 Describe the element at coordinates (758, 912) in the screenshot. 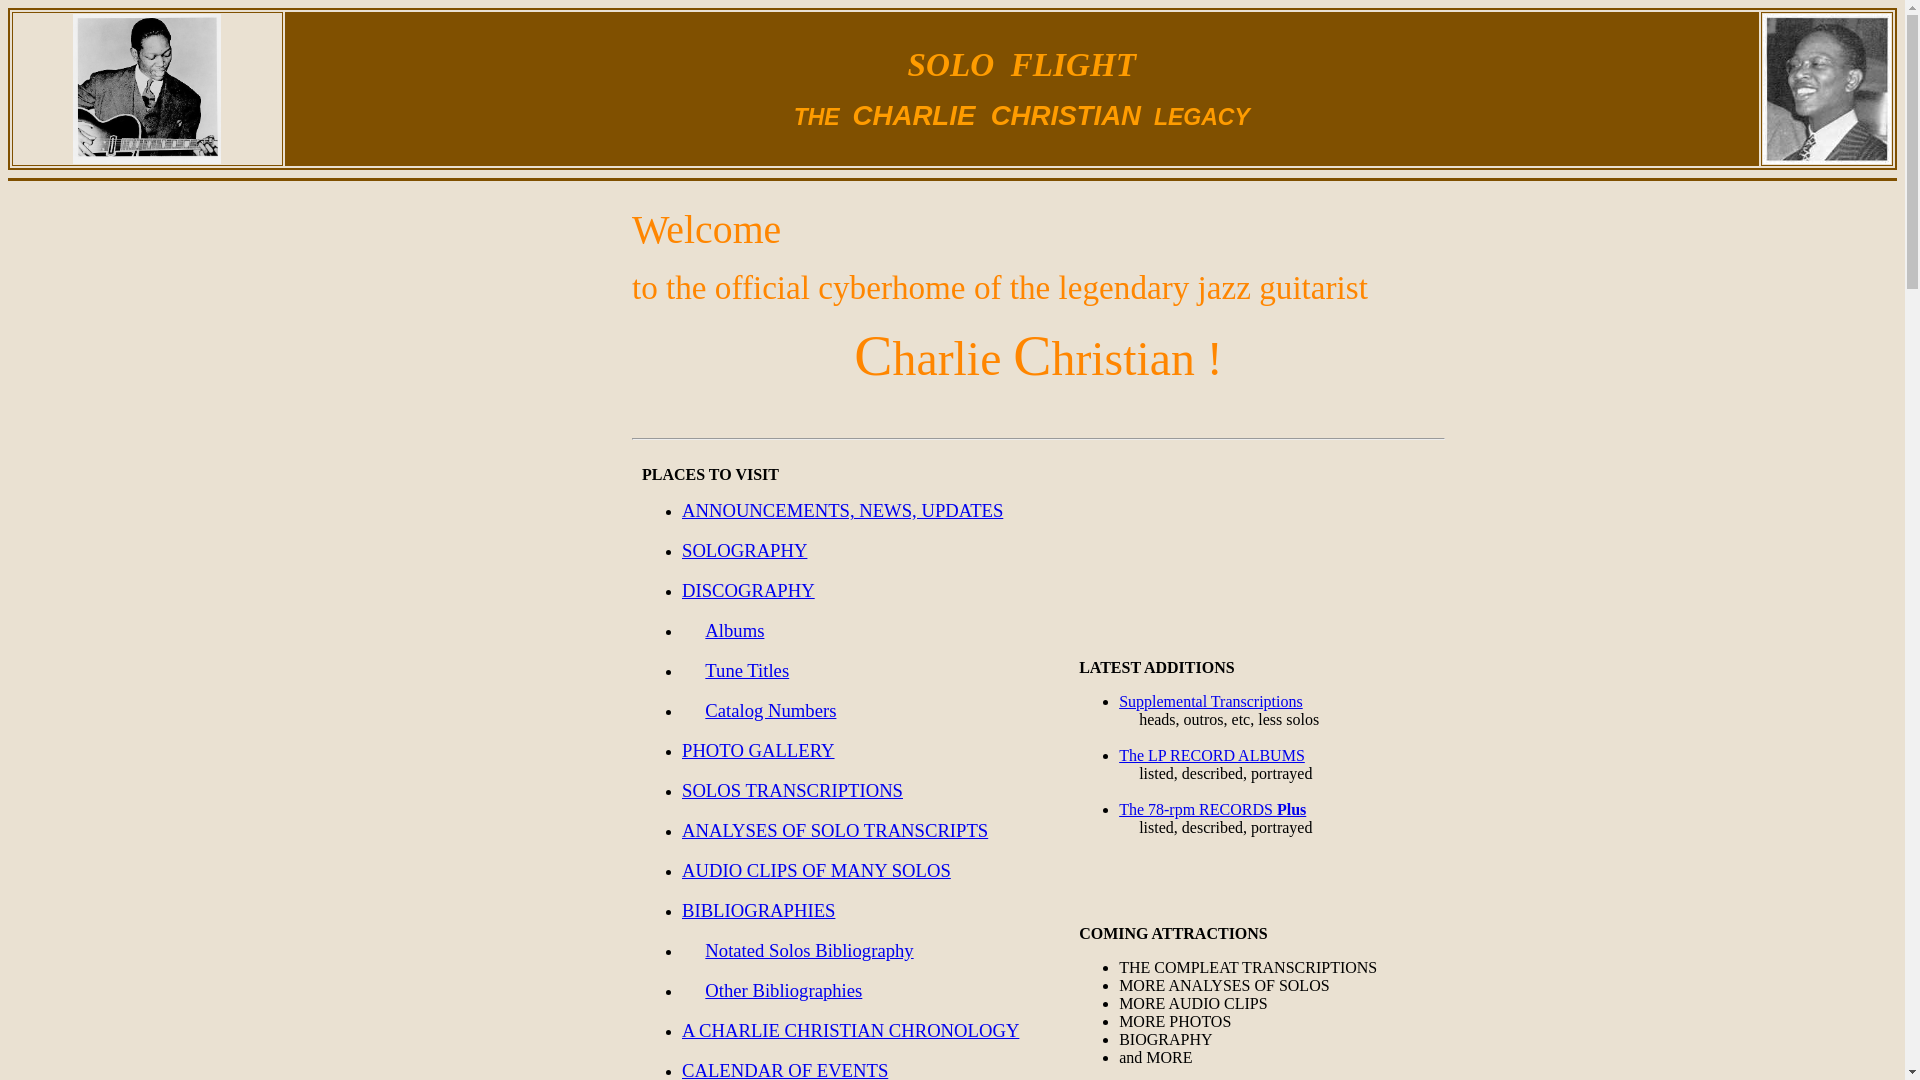

I see `BIBLIOGRAPHIES` at that location.